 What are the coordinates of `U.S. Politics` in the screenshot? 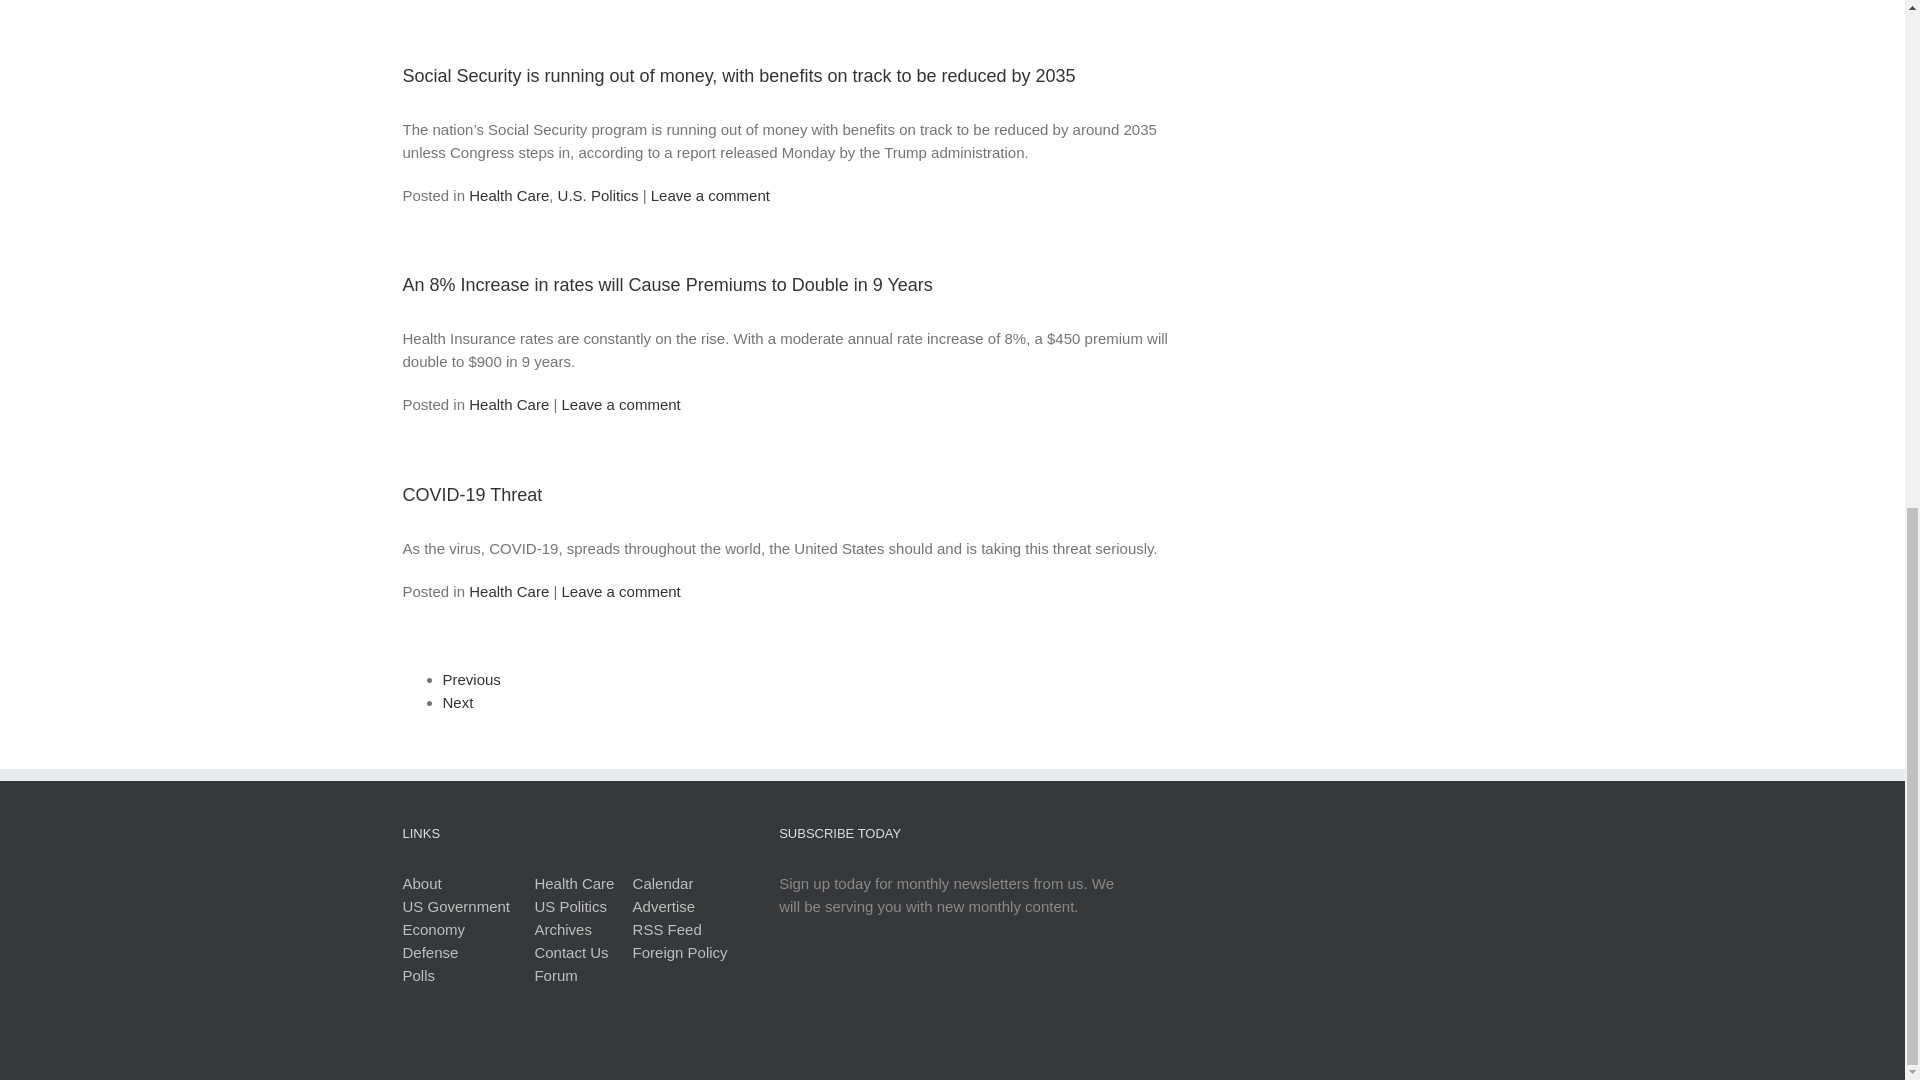 It's located at (598, 195).